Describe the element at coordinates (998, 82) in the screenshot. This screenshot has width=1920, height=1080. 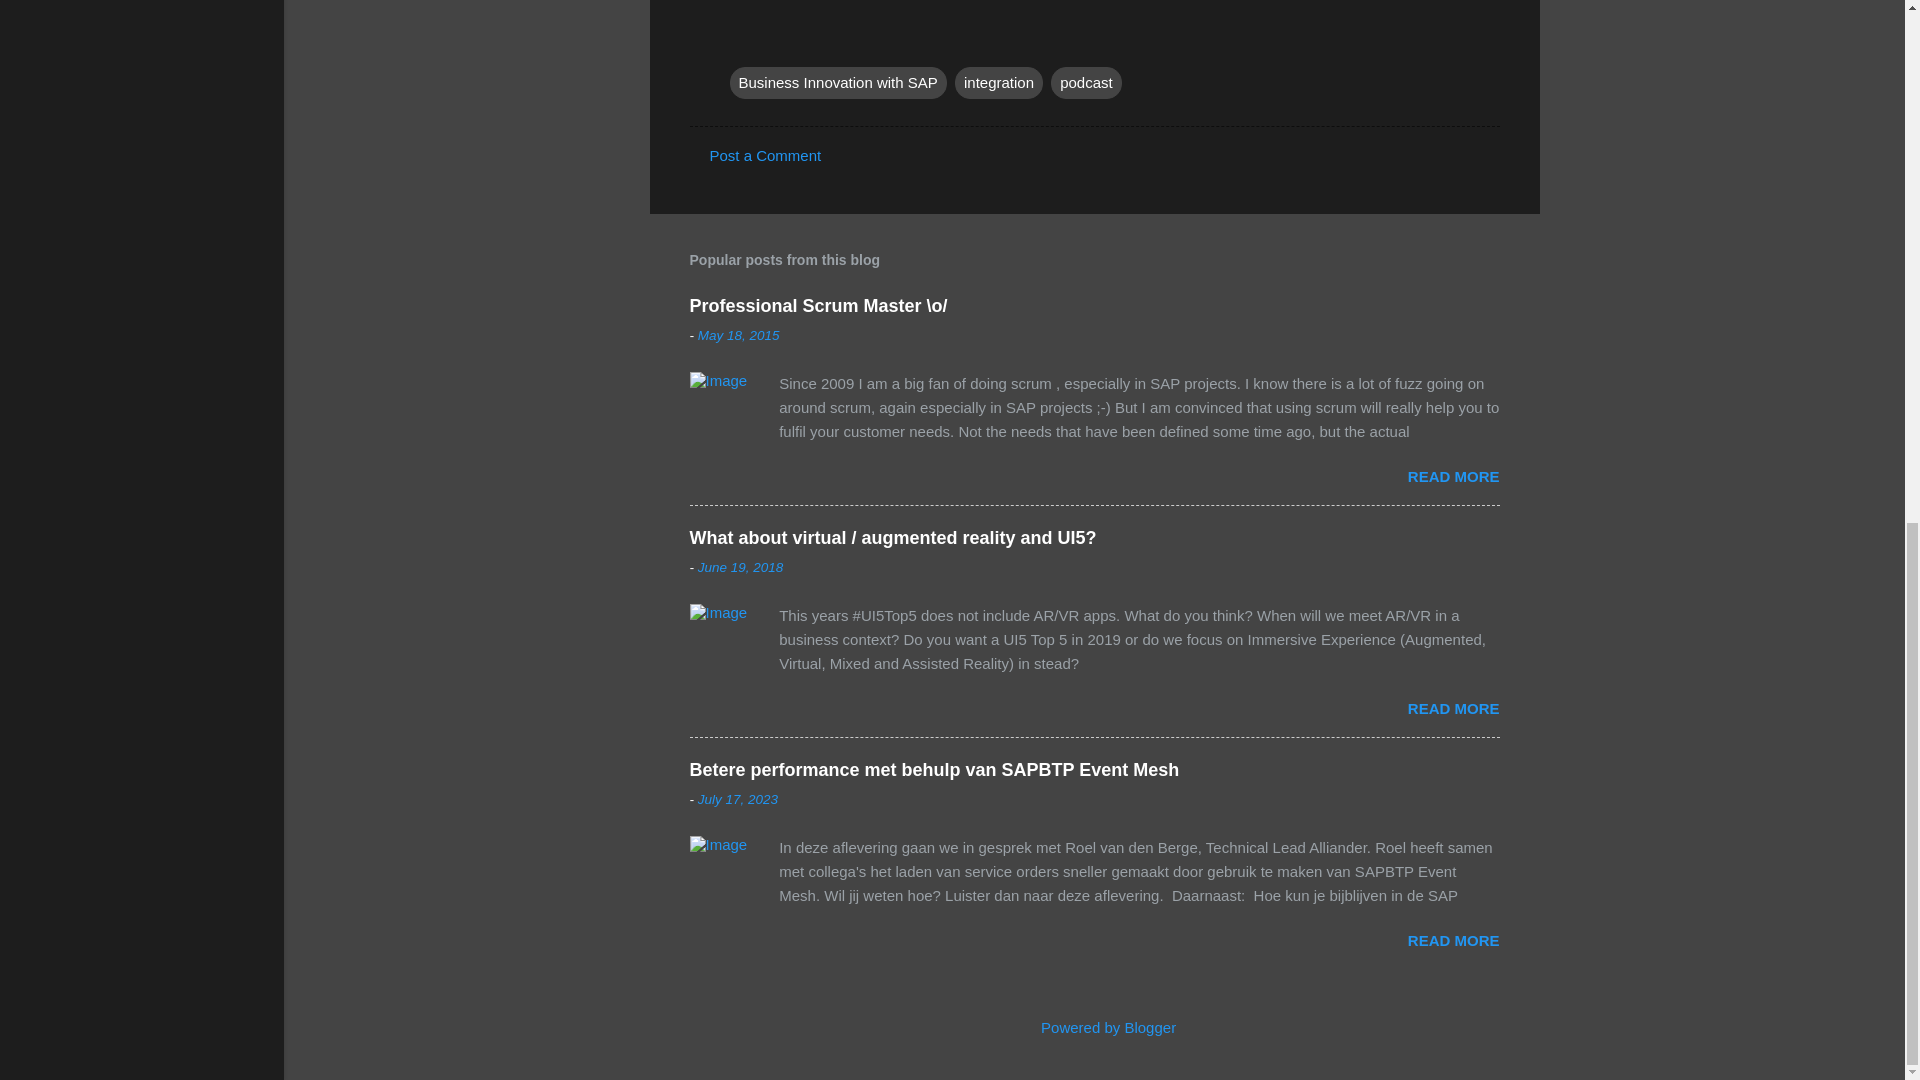
I see `integration` at that location.